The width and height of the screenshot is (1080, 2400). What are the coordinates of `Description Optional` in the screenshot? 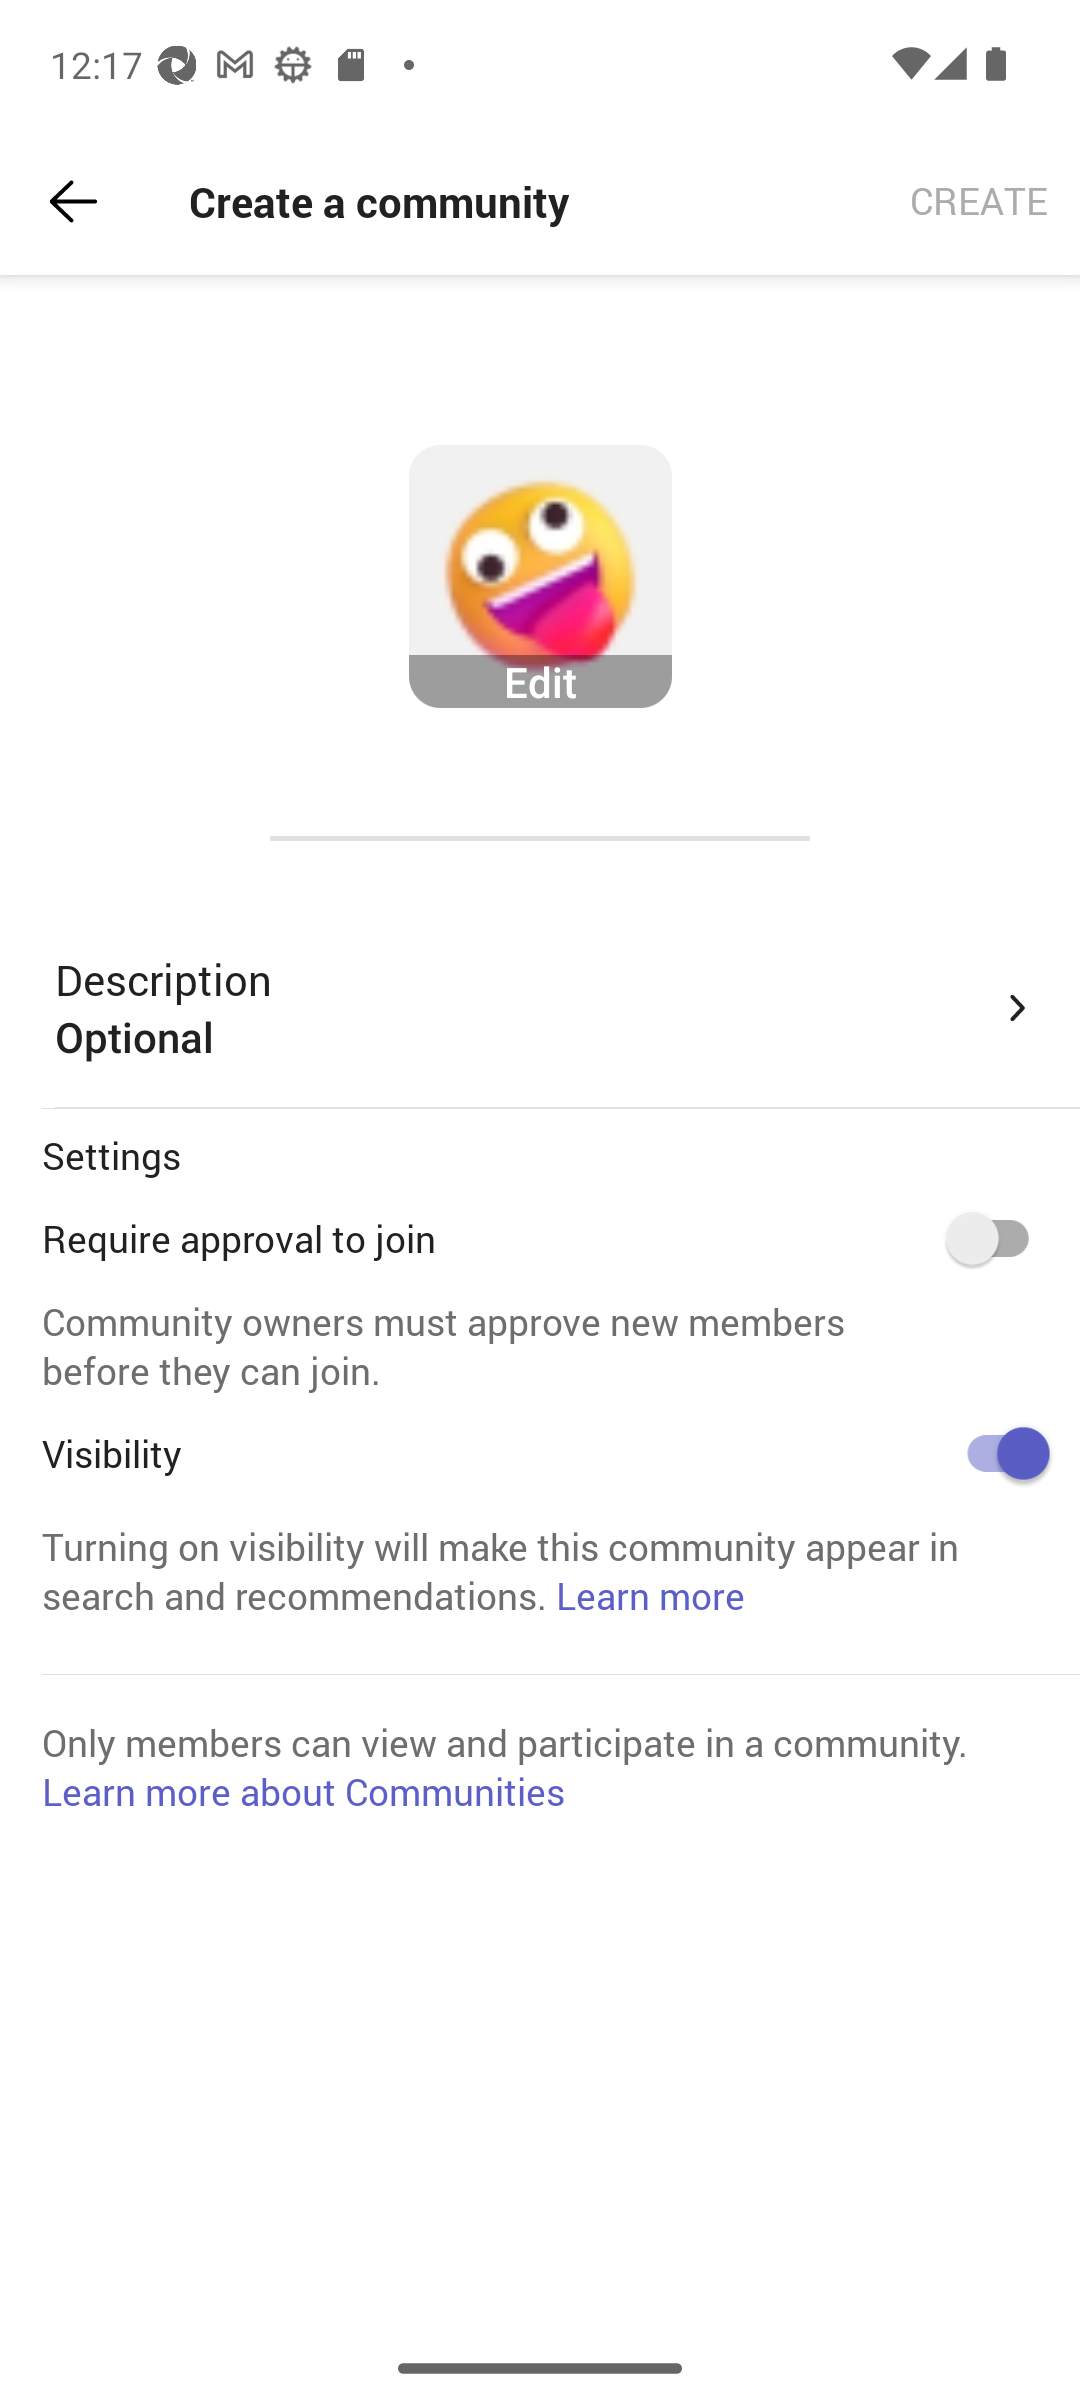 It's located at (546, 1008).